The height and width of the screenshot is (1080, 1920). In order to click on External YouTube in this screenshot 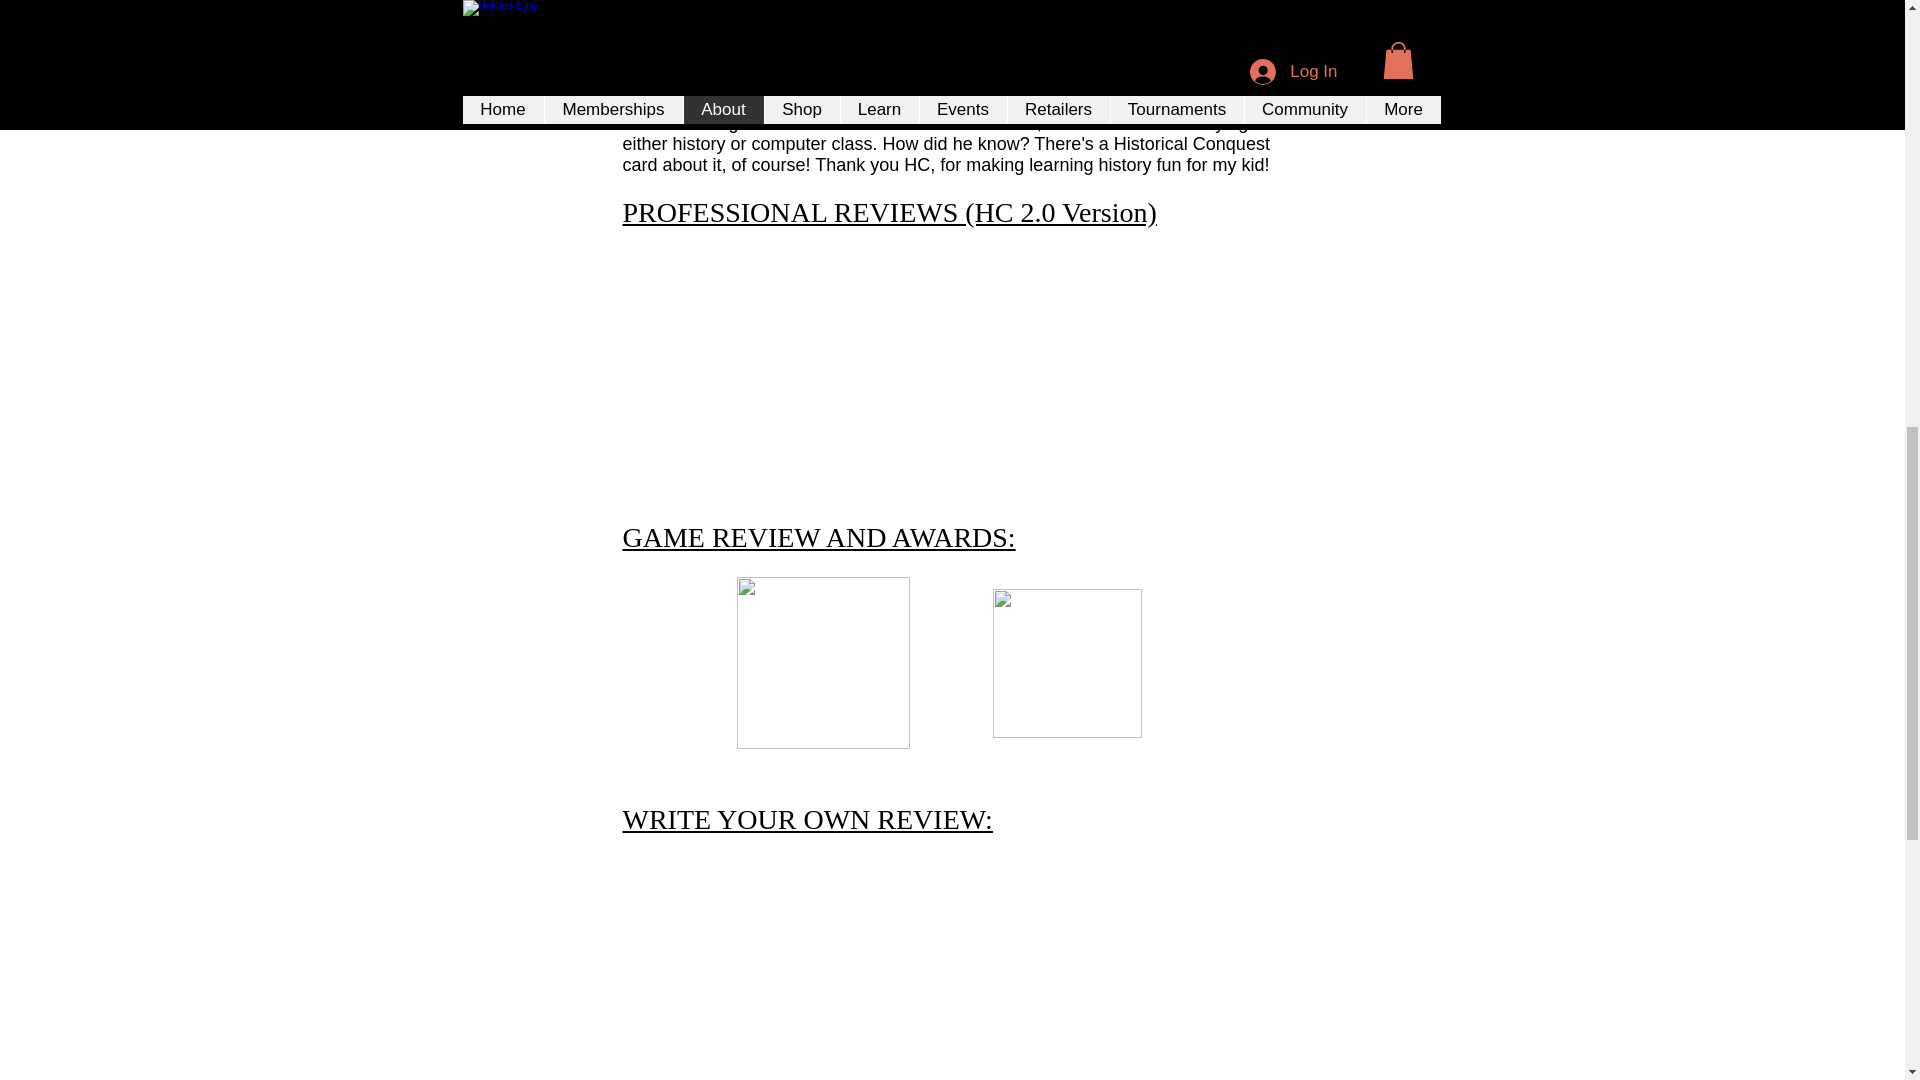, I will do `click(1272, 361)`.